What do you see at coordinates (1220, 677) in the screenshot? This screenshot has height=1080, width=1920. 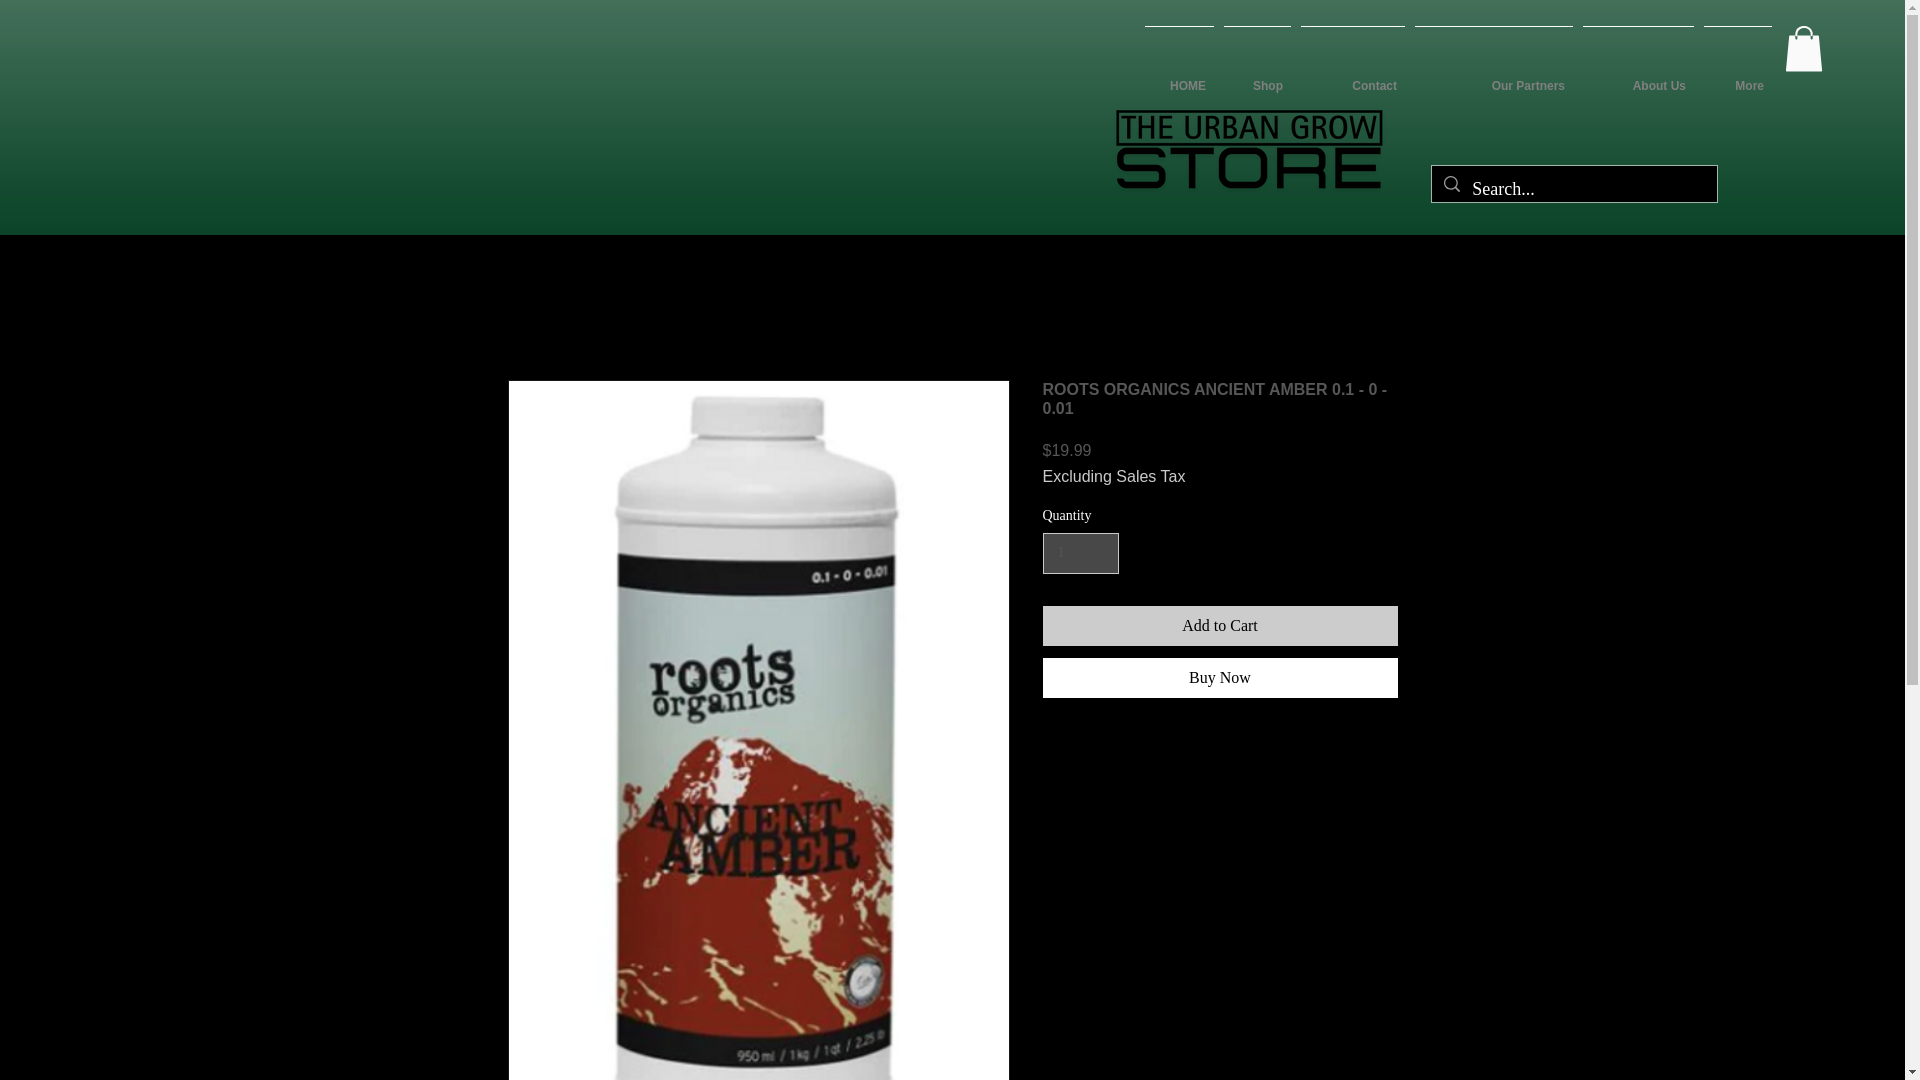 I see `Buy Now` at bounding box center [1220, 677].